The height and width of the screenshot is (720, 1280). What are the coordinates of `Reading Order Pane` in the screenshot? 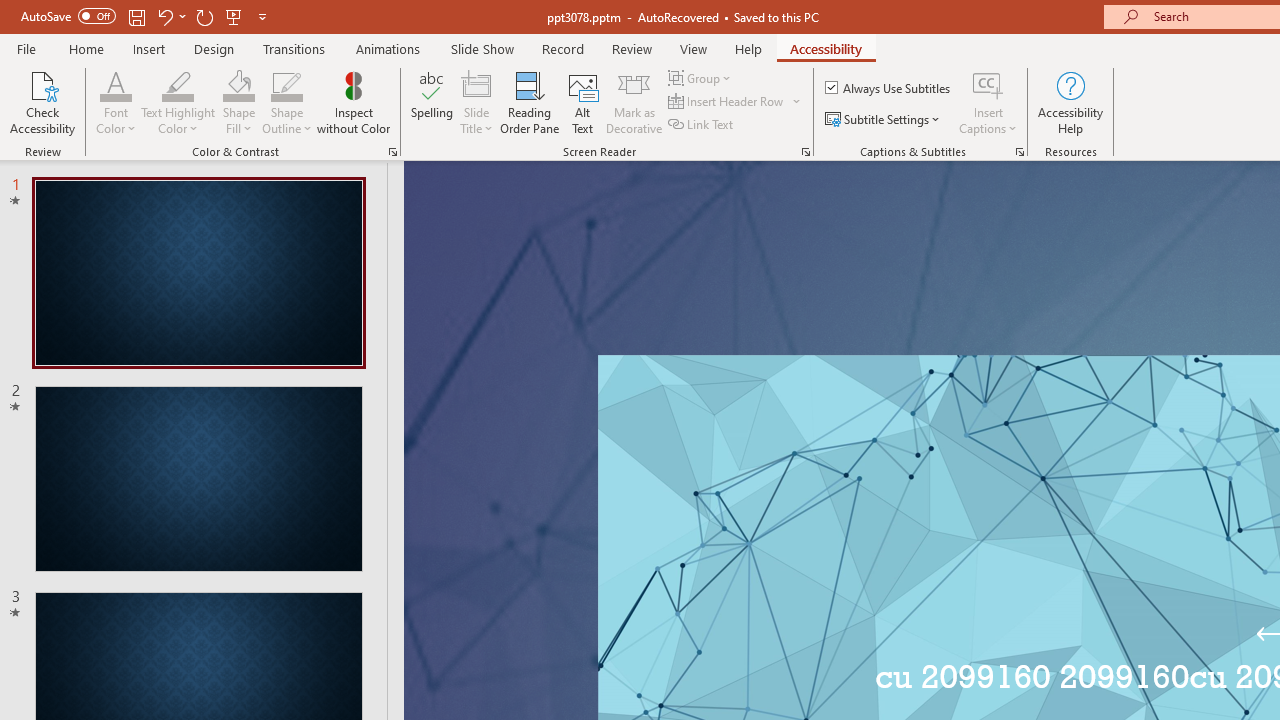 It's located at (529, 102).